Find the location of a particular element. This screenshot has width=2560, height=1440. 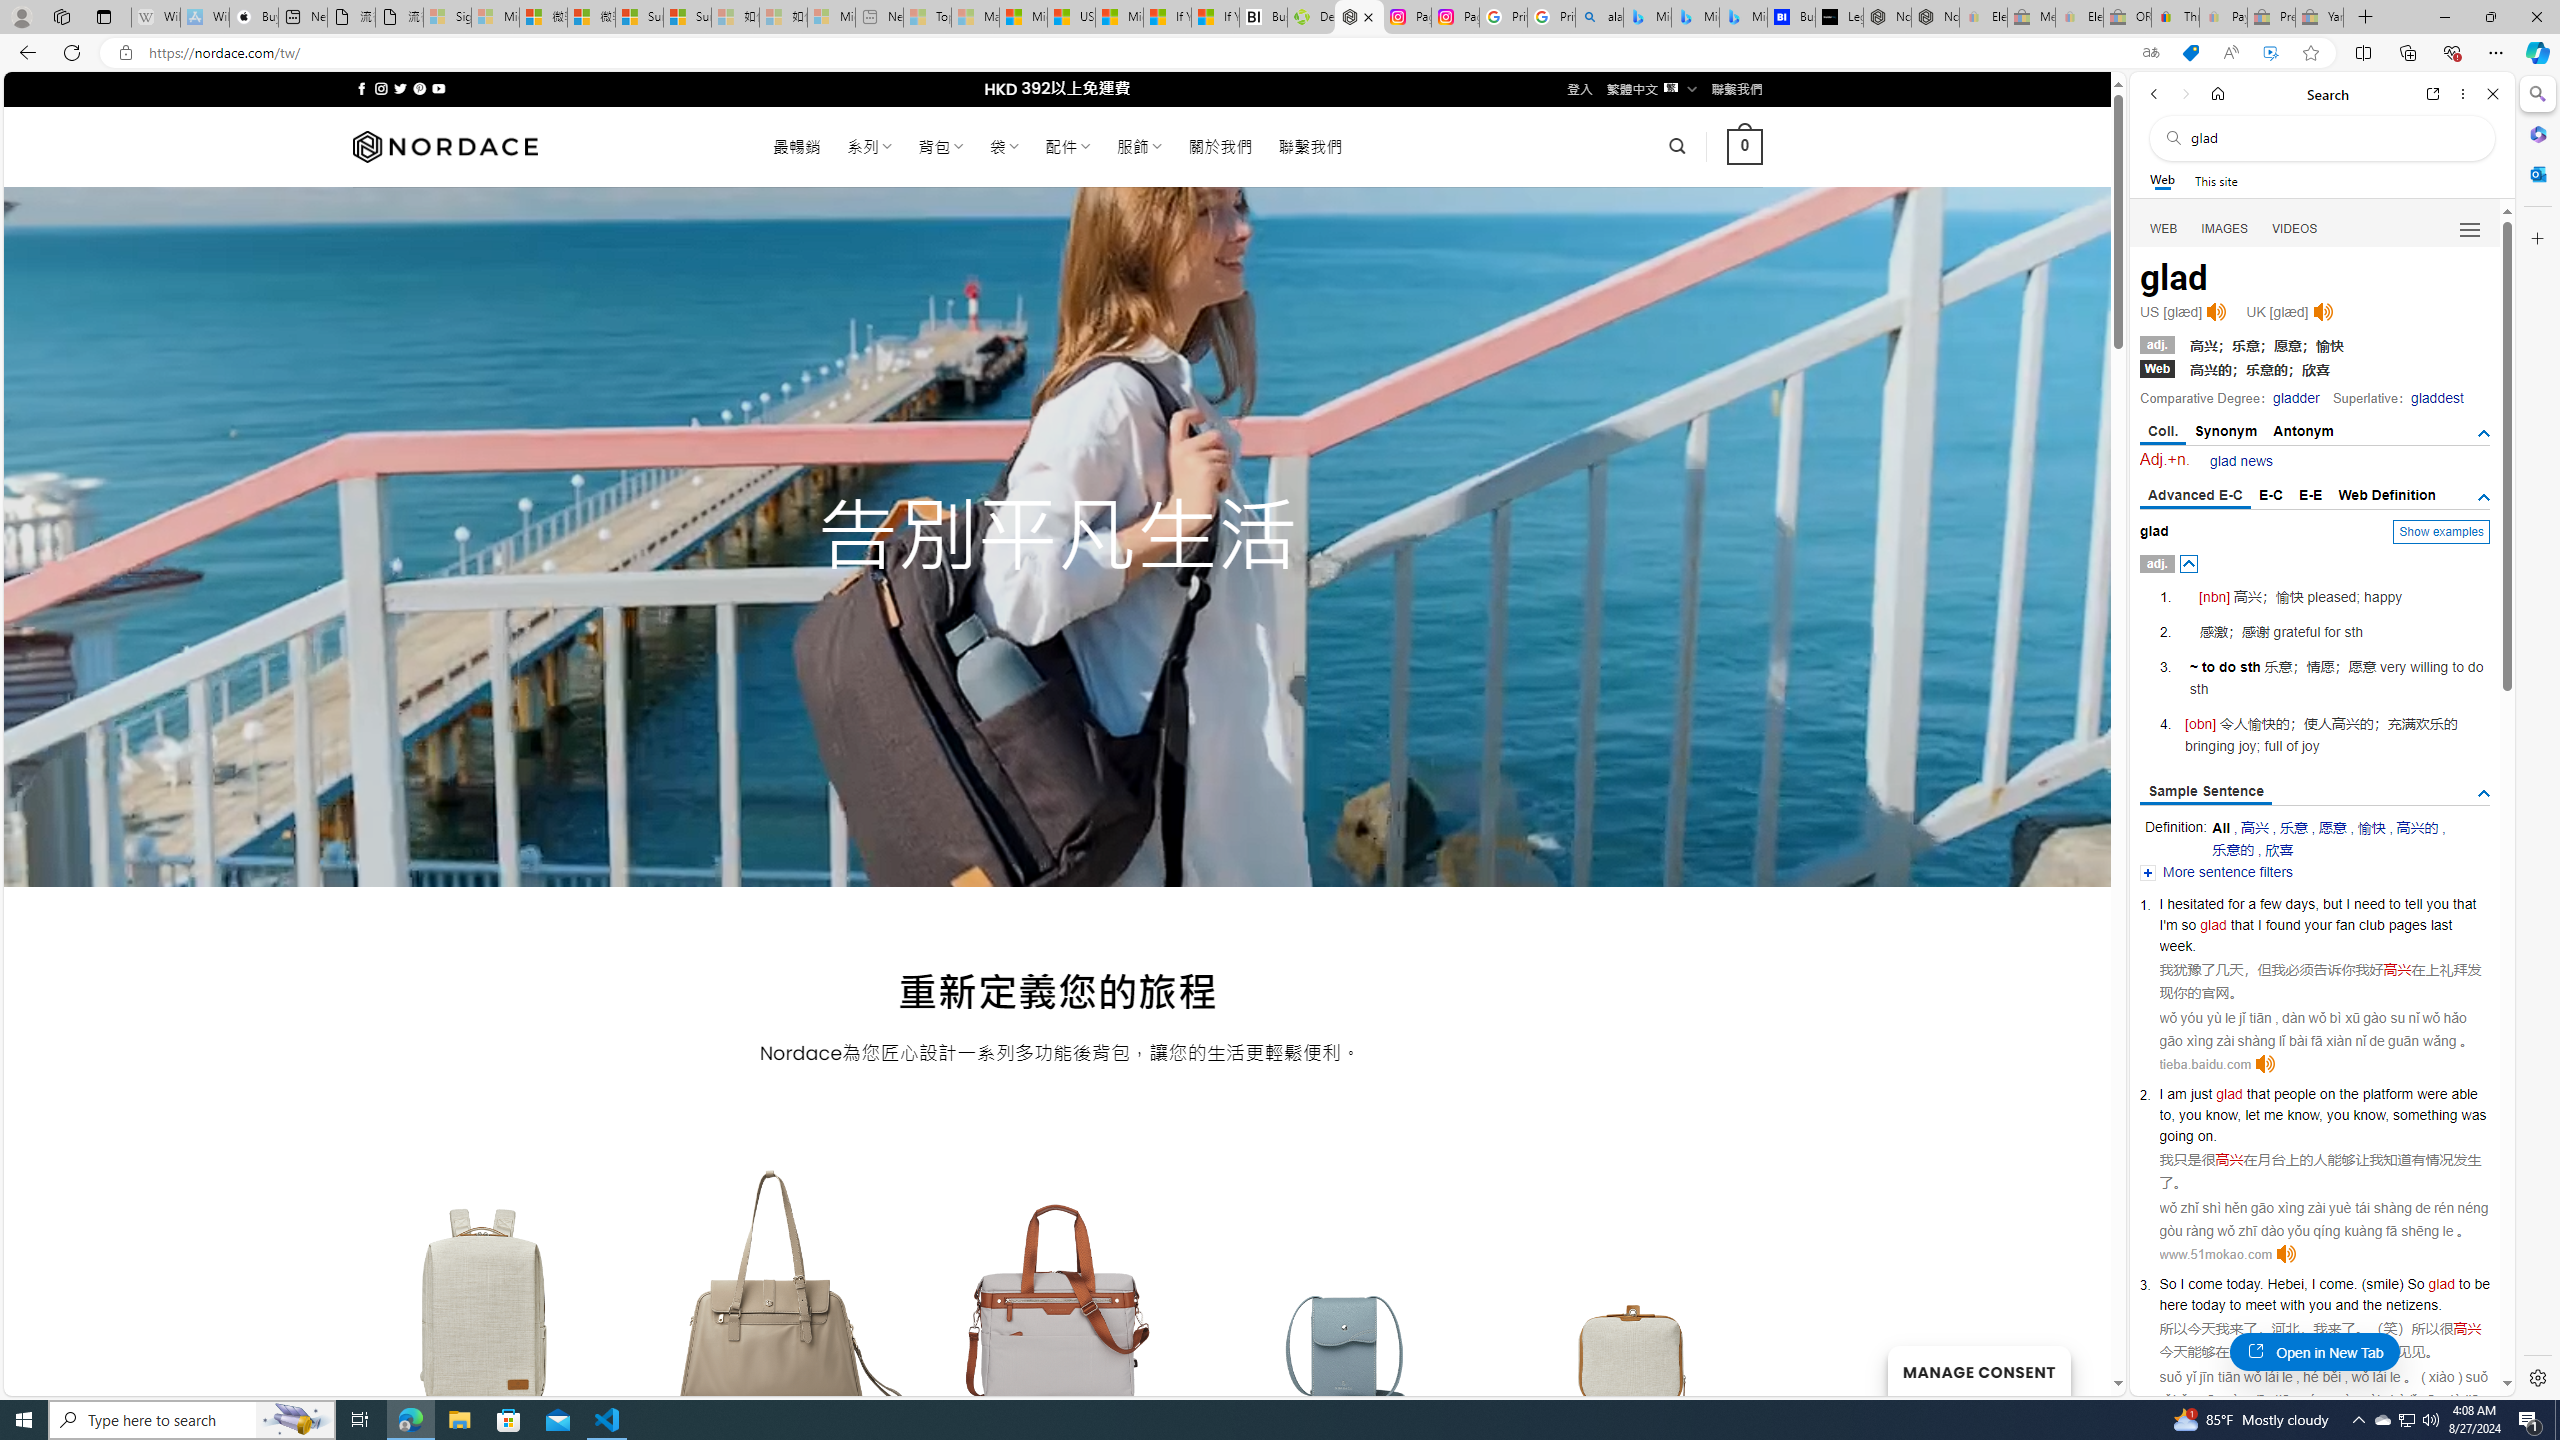

( is located at coordinates (2364, 1283).